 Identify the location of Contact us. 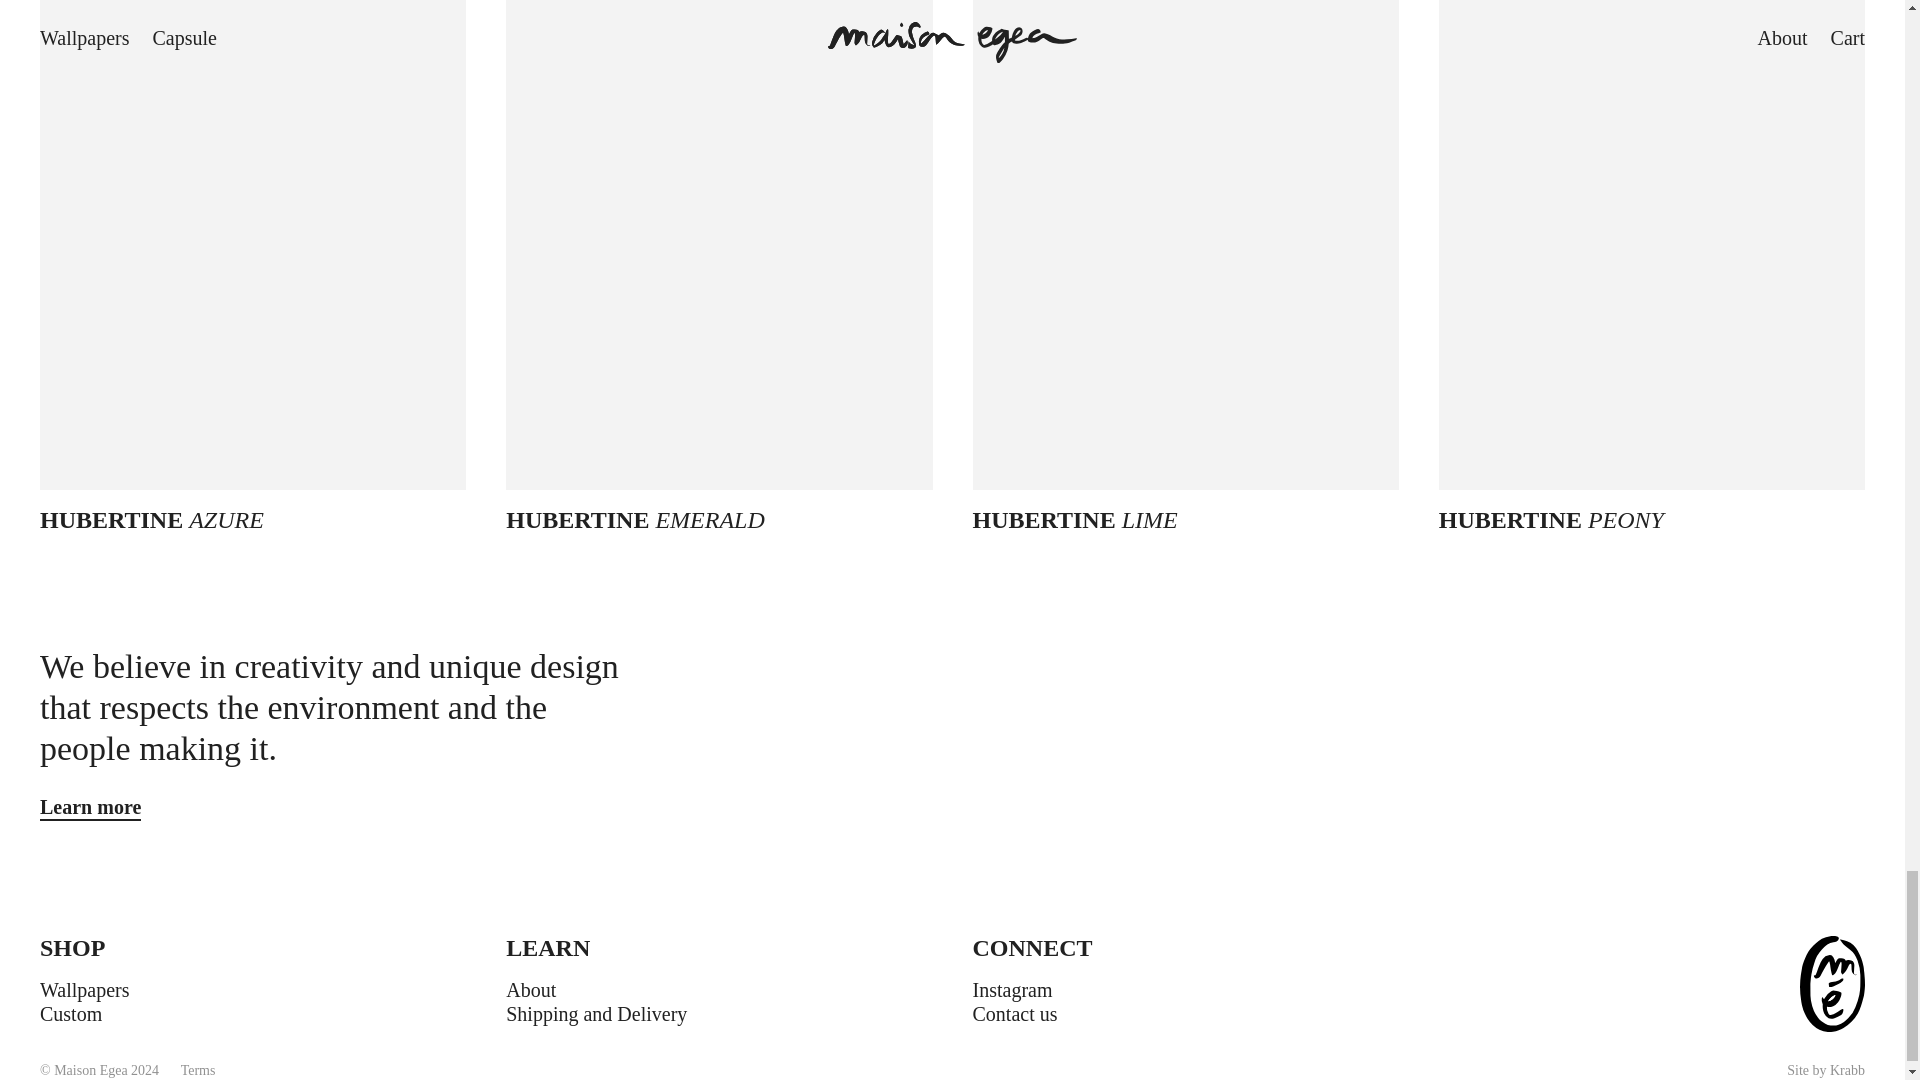
(1014, 1014).